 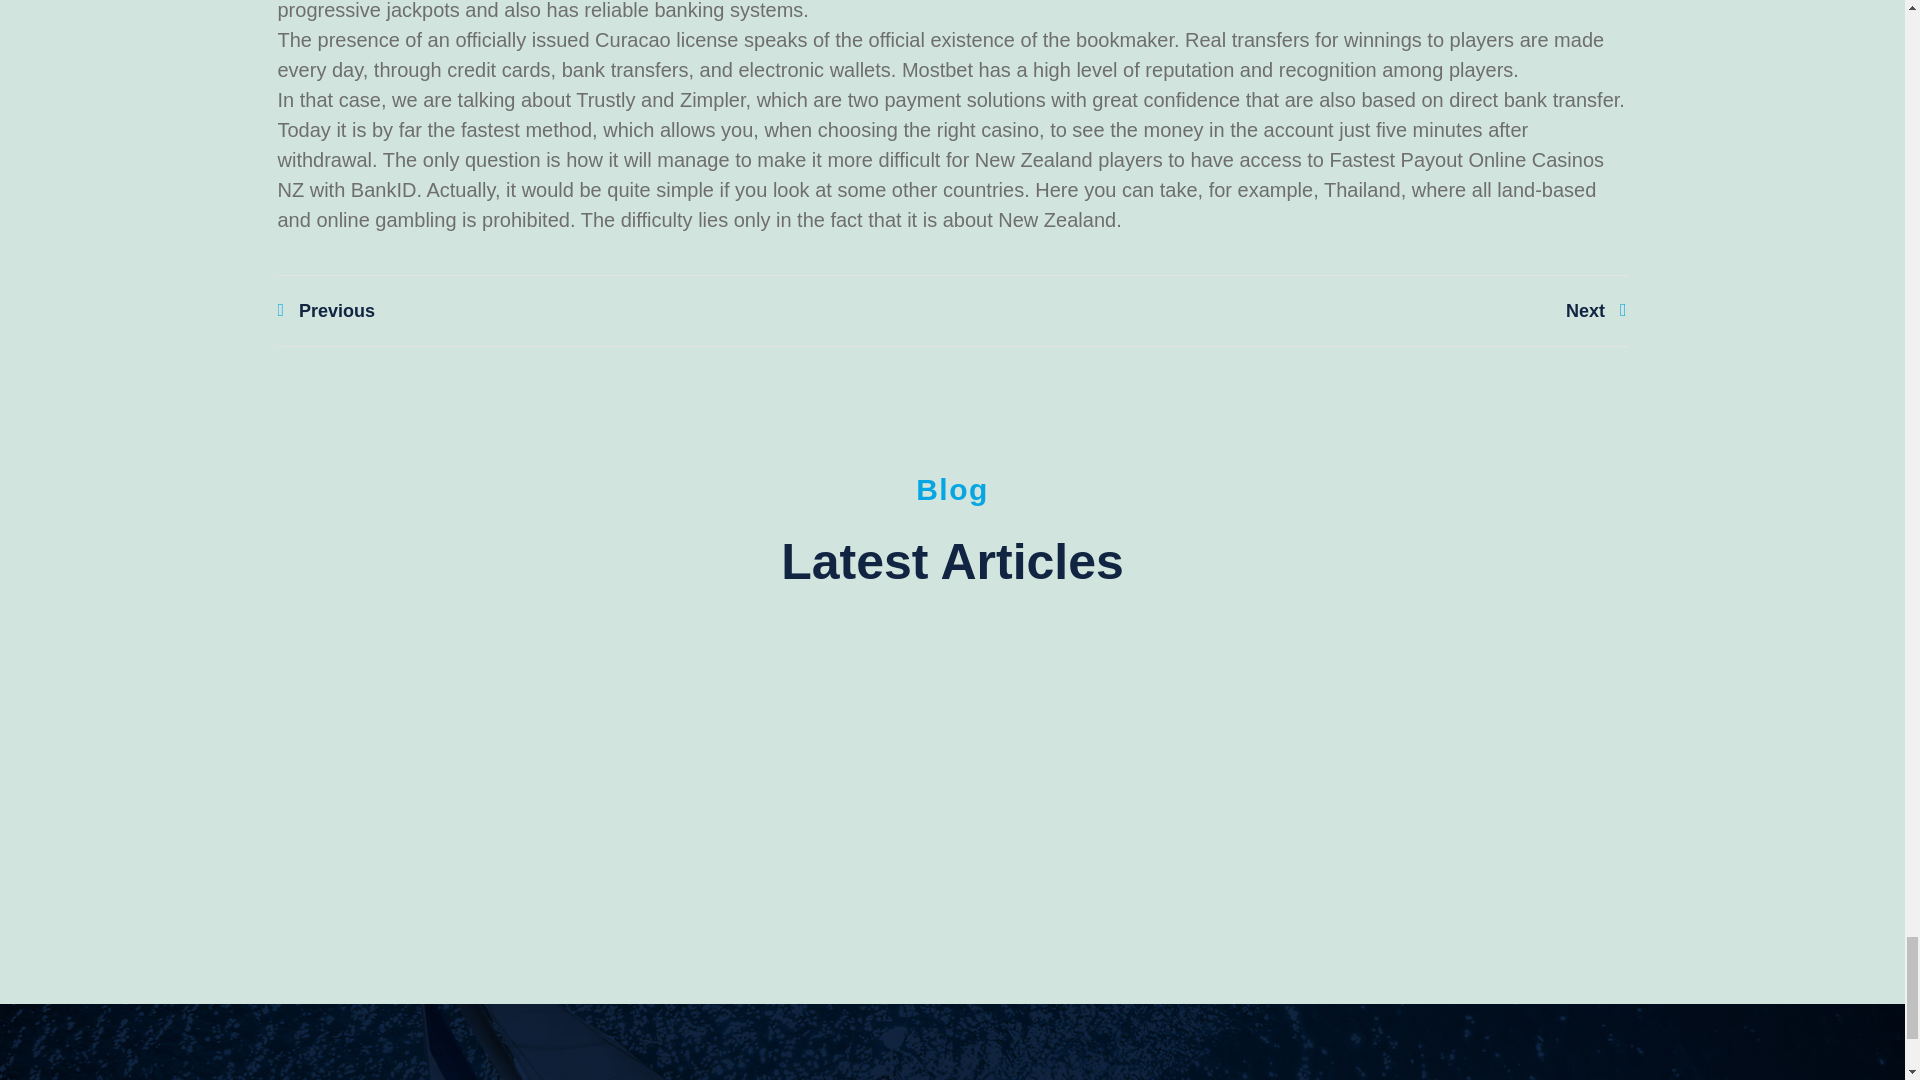 I want to click on Previous, so click(x=615, y=311).